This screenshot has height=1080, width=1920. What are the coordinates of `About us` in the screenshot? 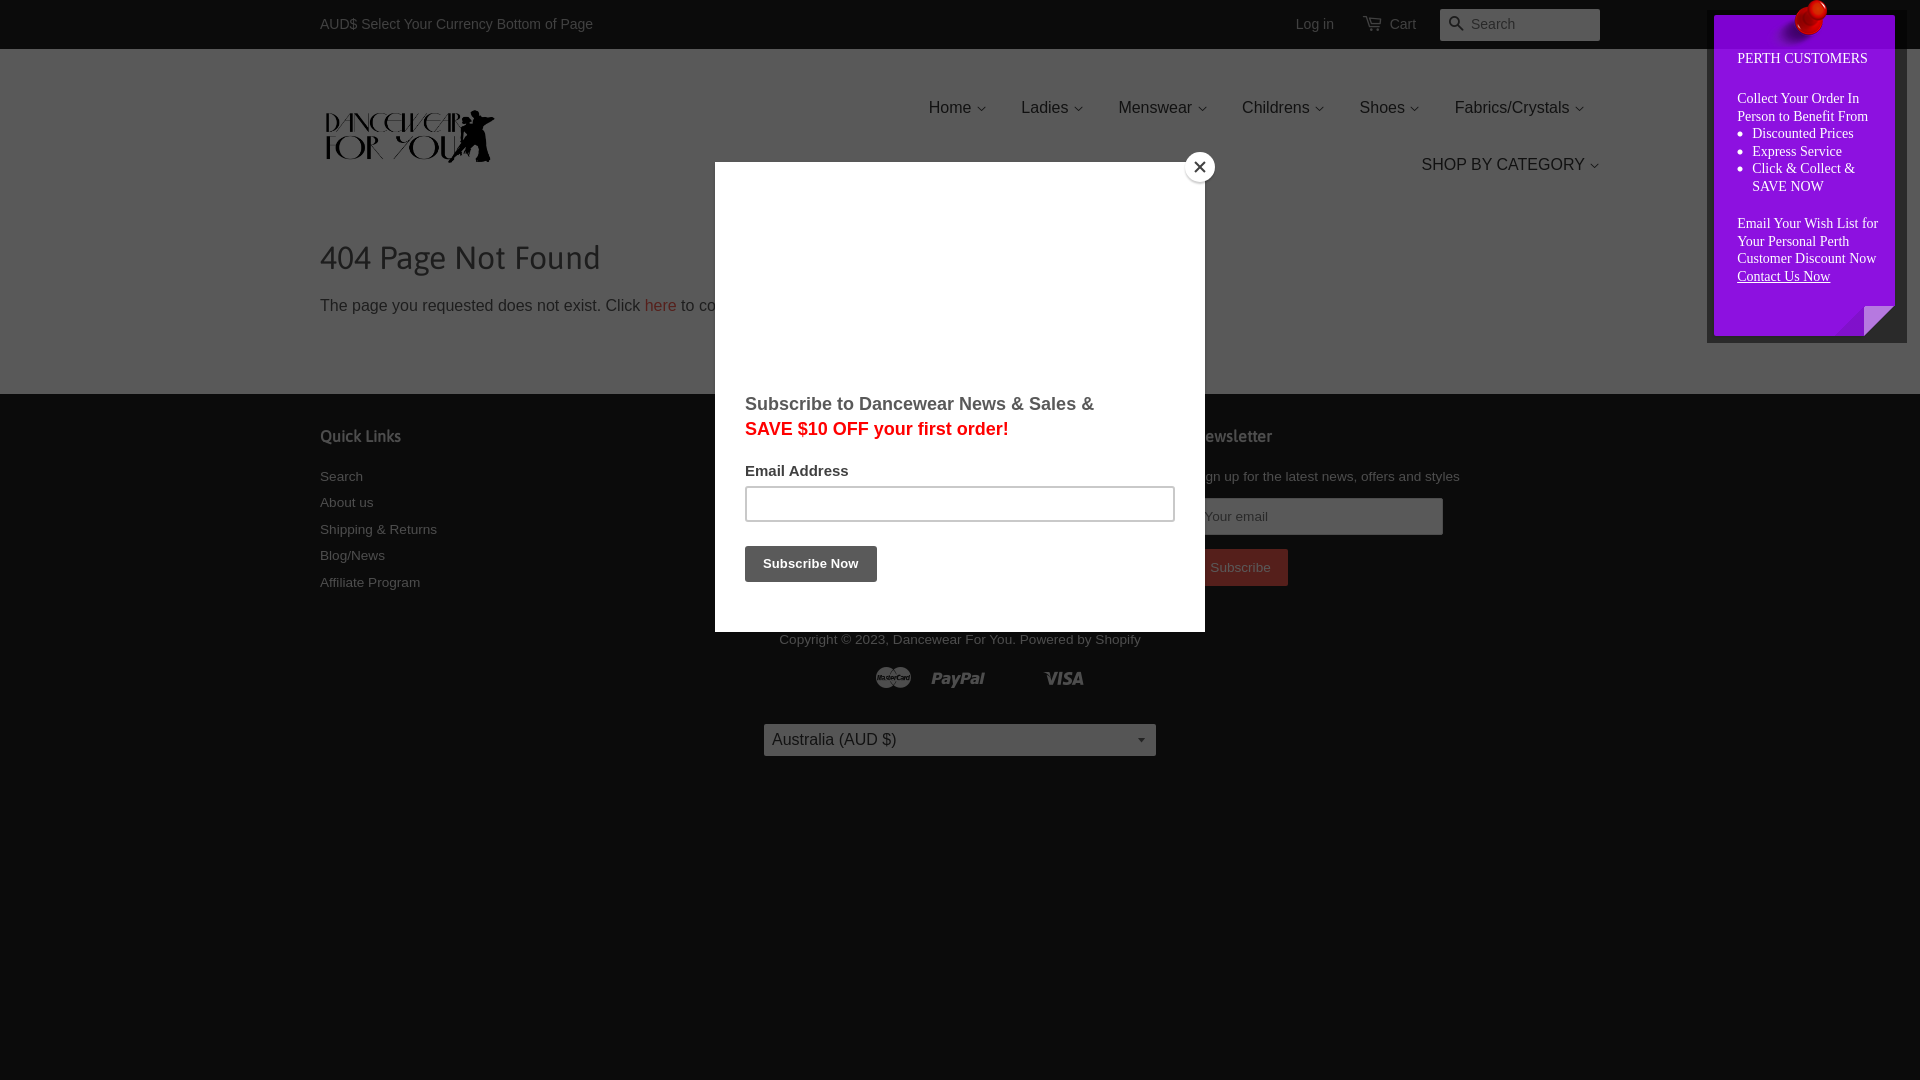 It's located at (347, 502).